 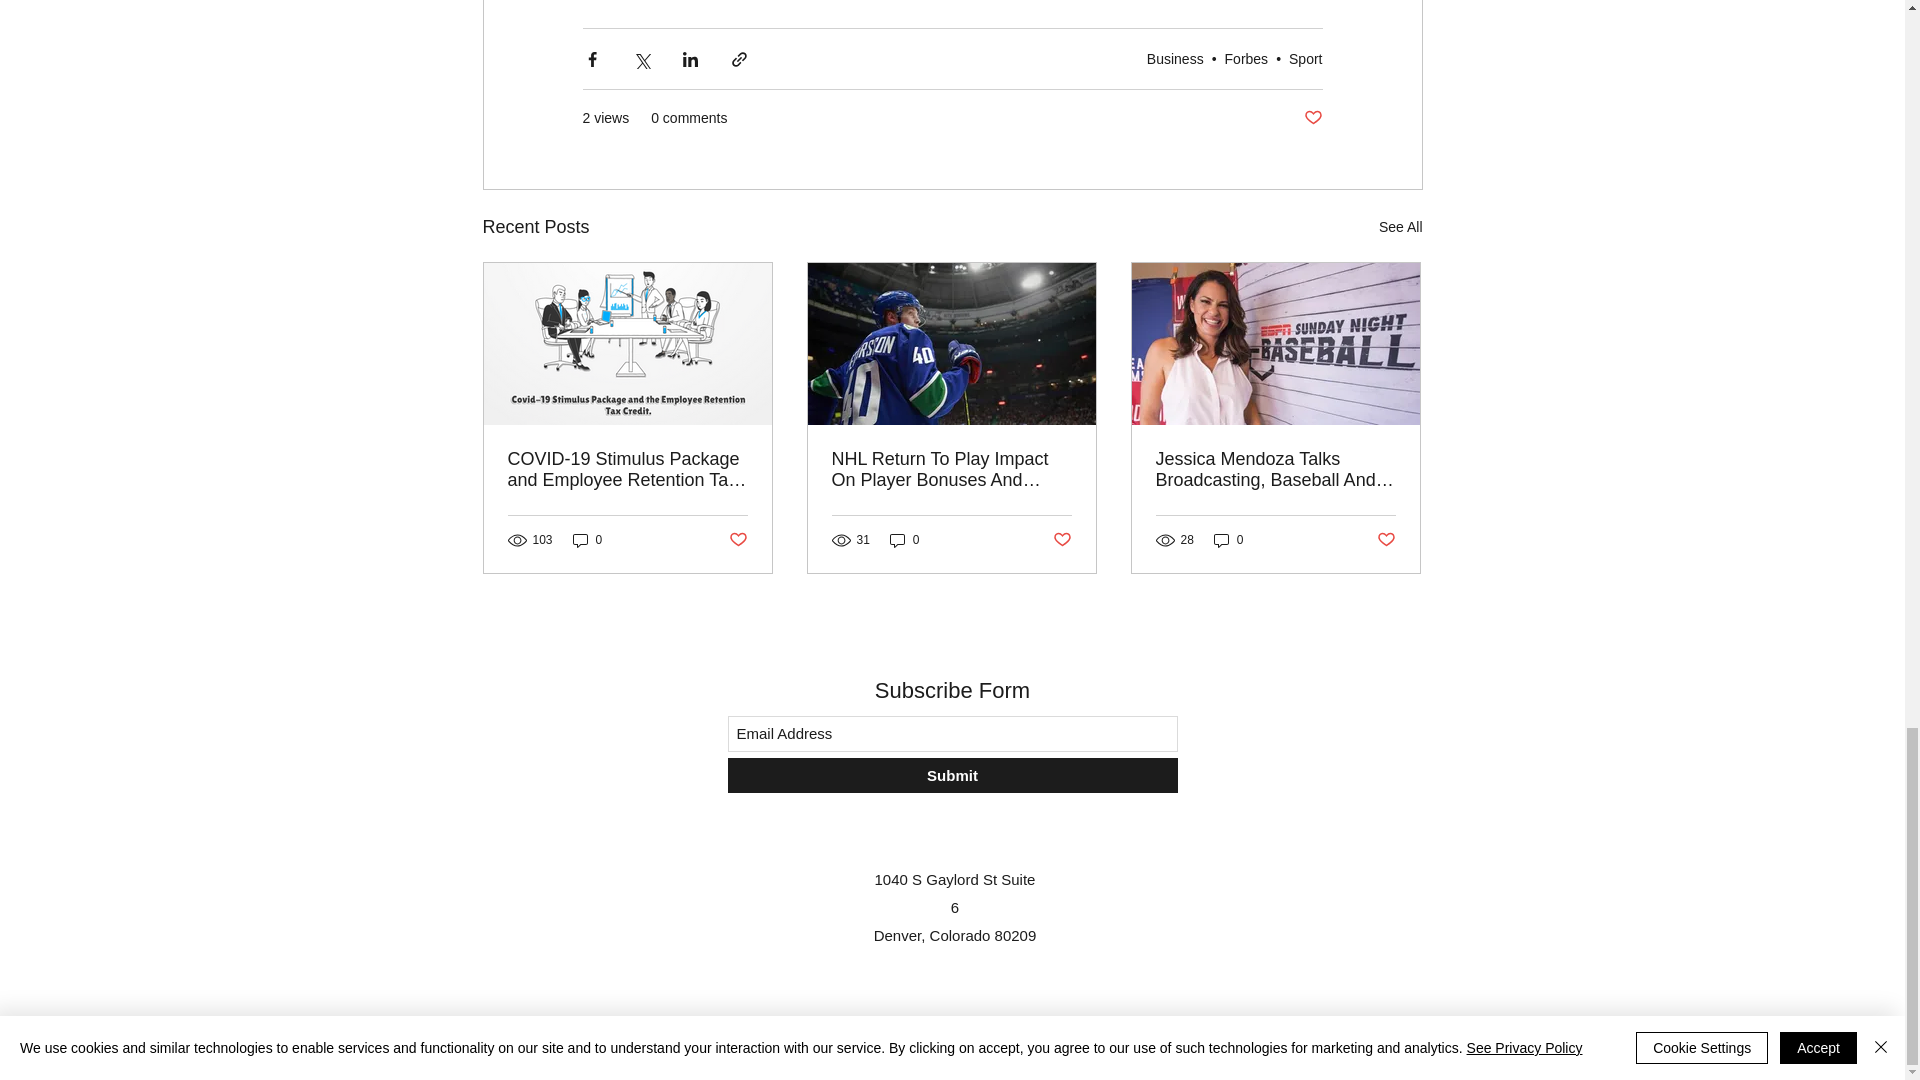 I want to click on 0, so click(x=904, y=540).